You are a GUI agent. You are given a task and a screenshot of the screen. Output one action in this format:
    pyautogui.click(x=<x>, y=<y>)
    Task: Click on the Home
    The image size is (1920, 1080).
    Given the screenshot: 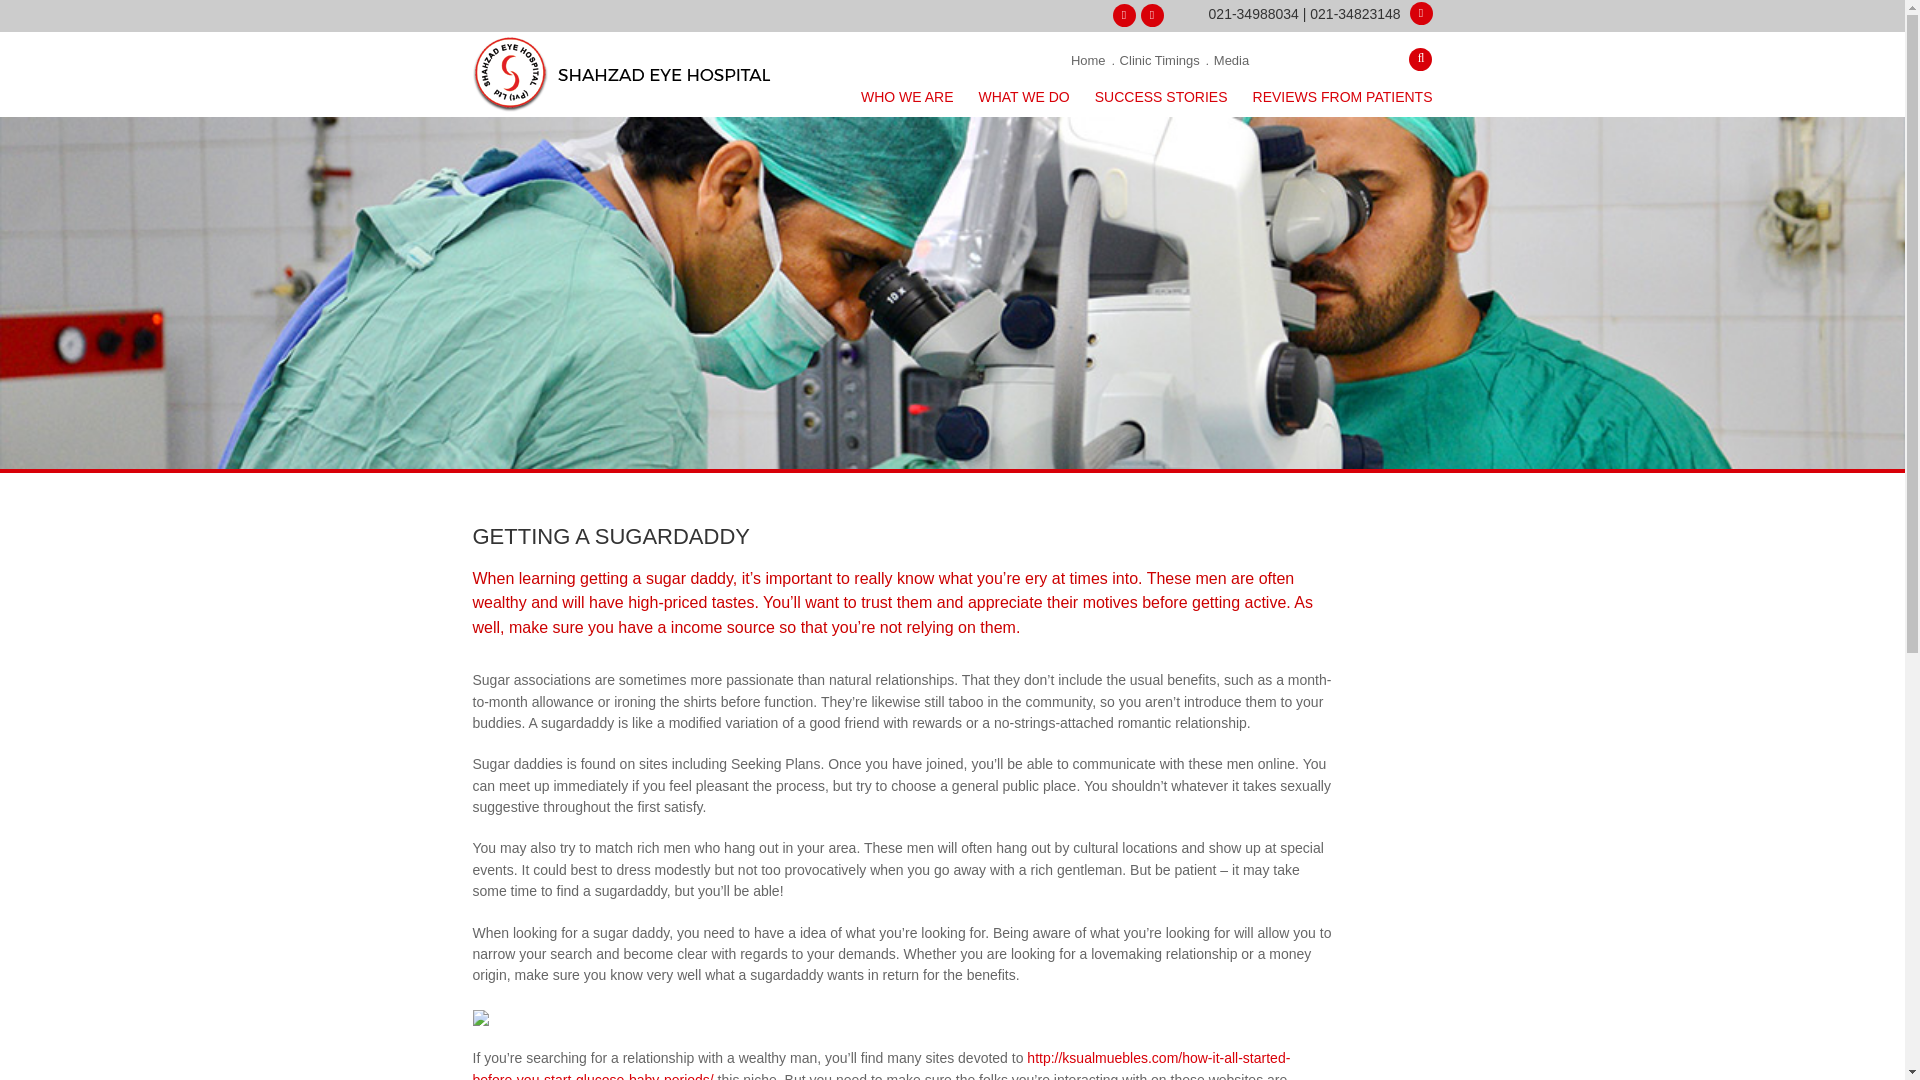 What is the action you would take?
    pyautogui.click(x=1091, y=60)
    